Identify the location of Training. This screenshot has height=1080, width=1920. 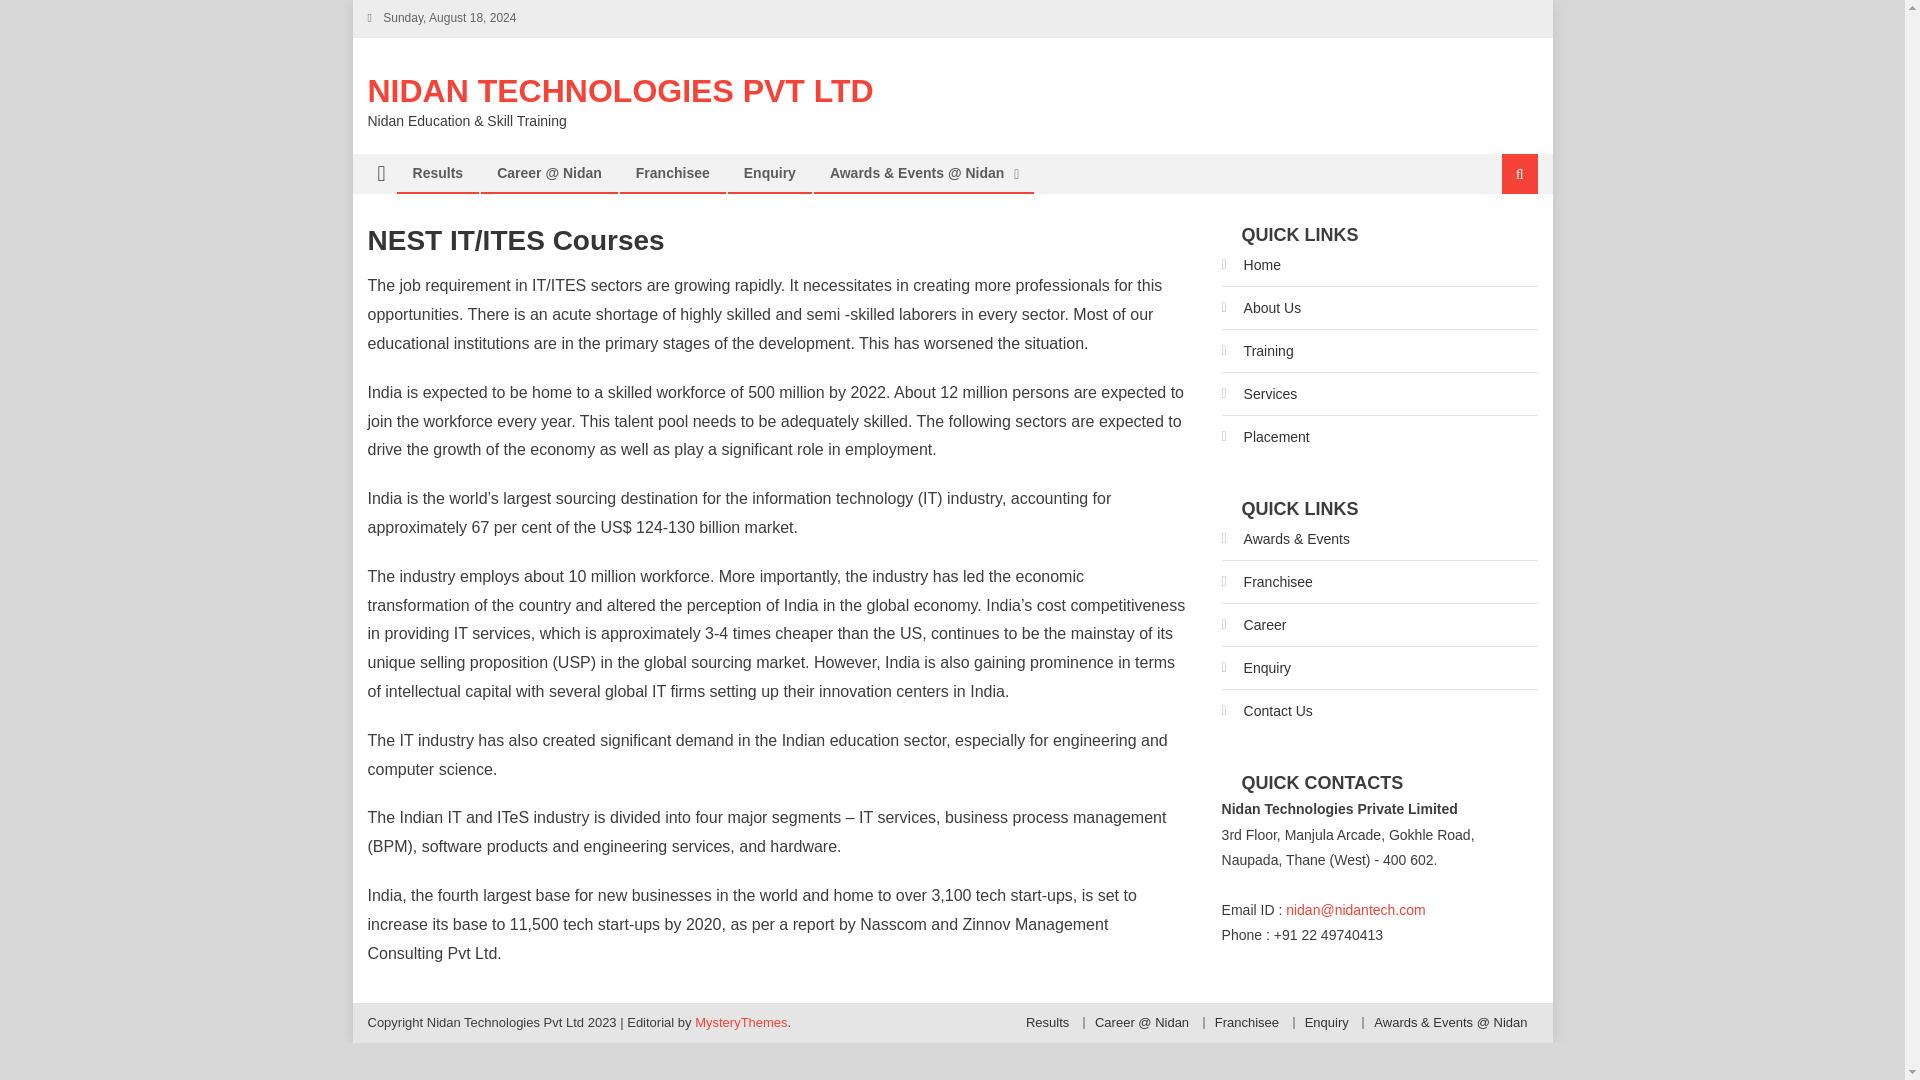
(1258, 350).